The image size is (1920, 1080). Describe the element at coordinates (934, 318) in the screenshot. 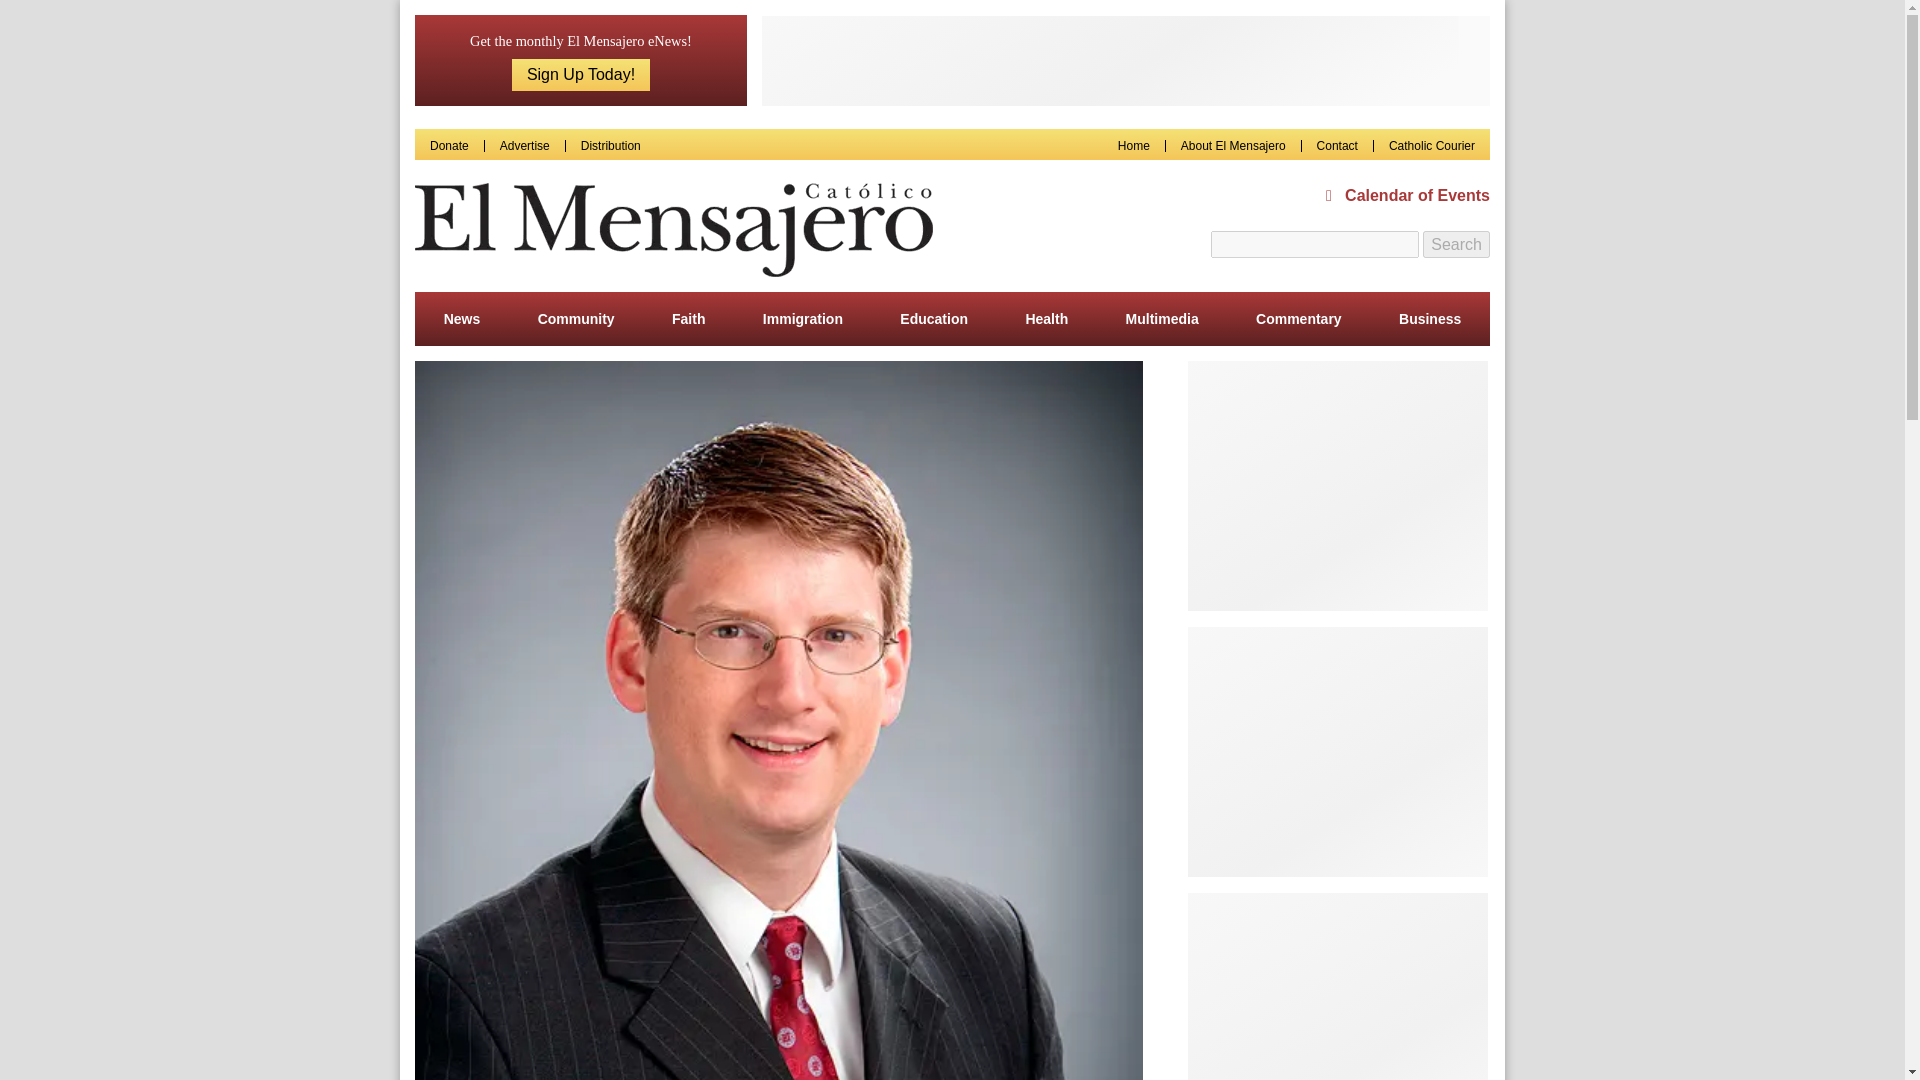

I see `Education` at that location.